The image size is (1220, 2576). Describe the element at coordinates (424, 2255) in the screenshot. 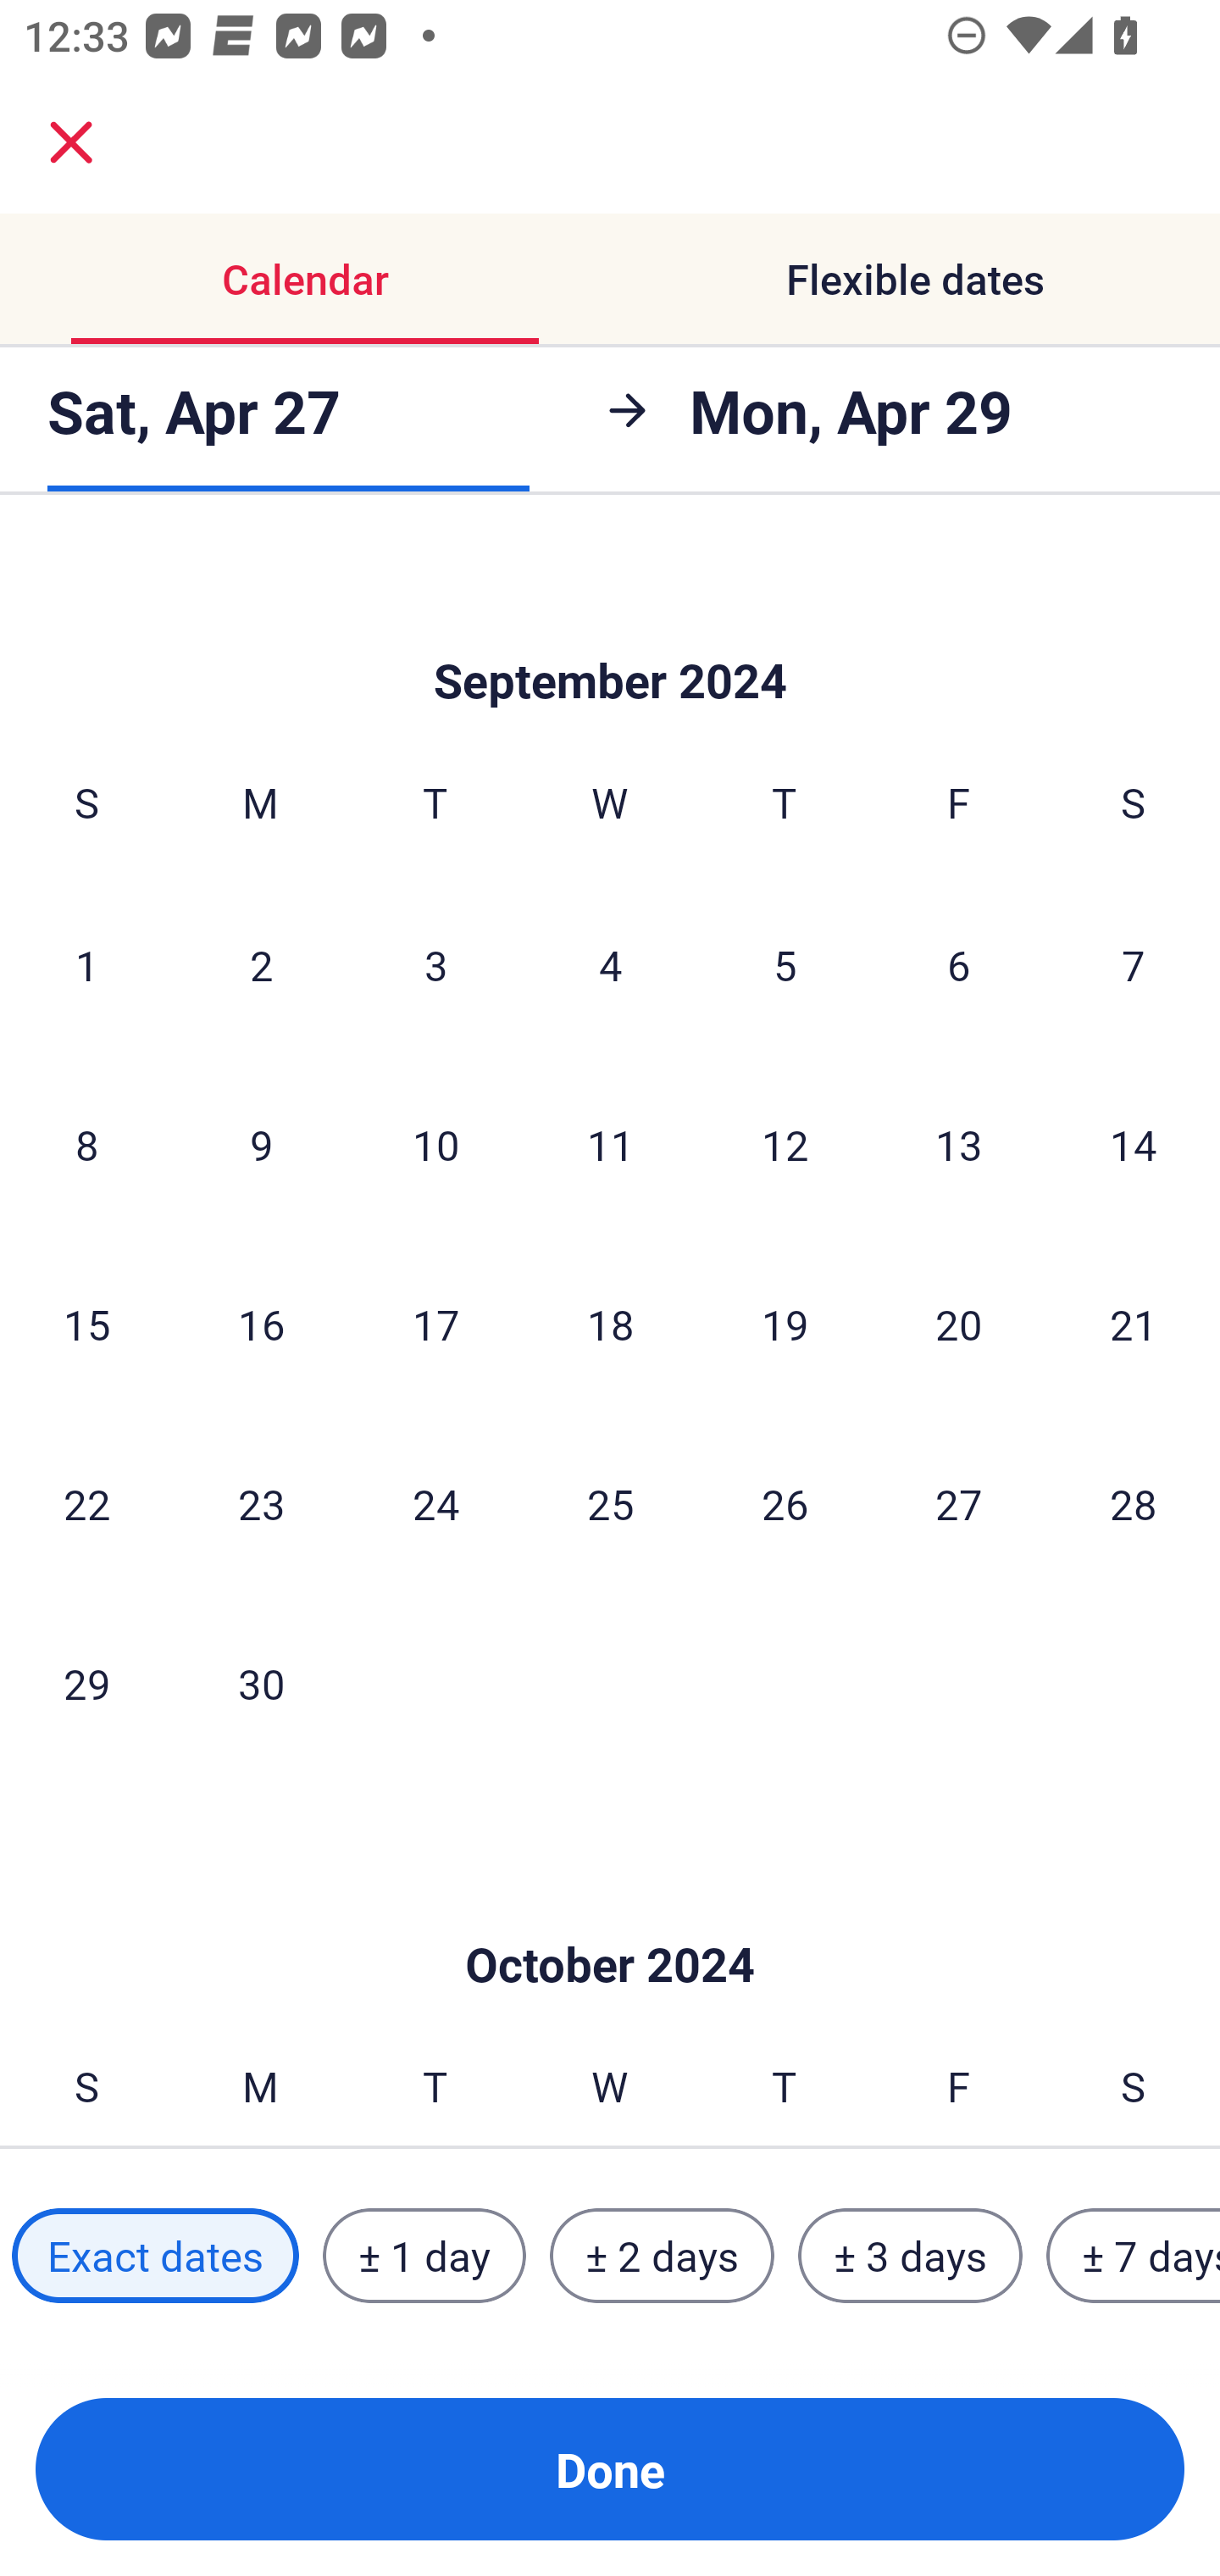

I see `± 1 day` at that location.